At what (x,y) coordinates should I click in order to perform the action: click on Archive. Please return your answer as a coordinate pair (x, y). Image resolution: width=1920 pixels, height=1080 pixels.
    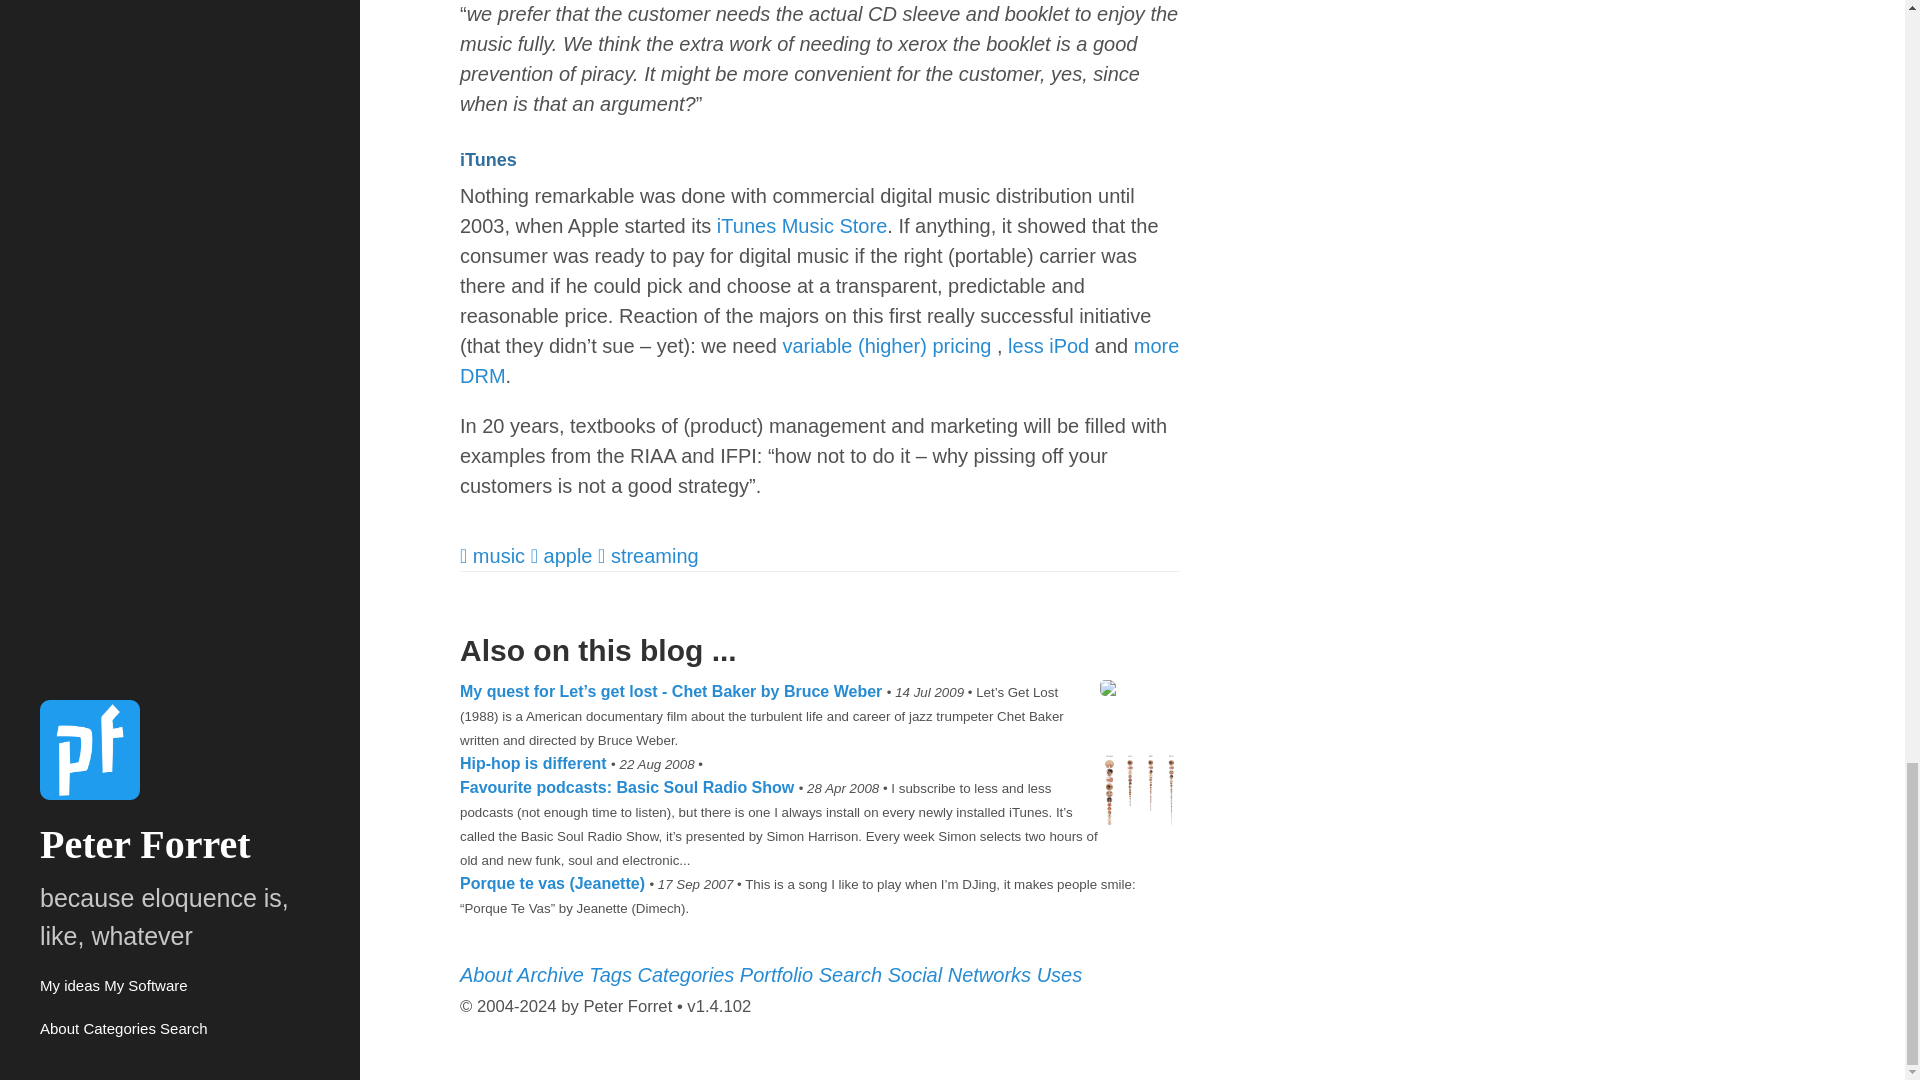
    Looking at the image, I should click on (552, 975).